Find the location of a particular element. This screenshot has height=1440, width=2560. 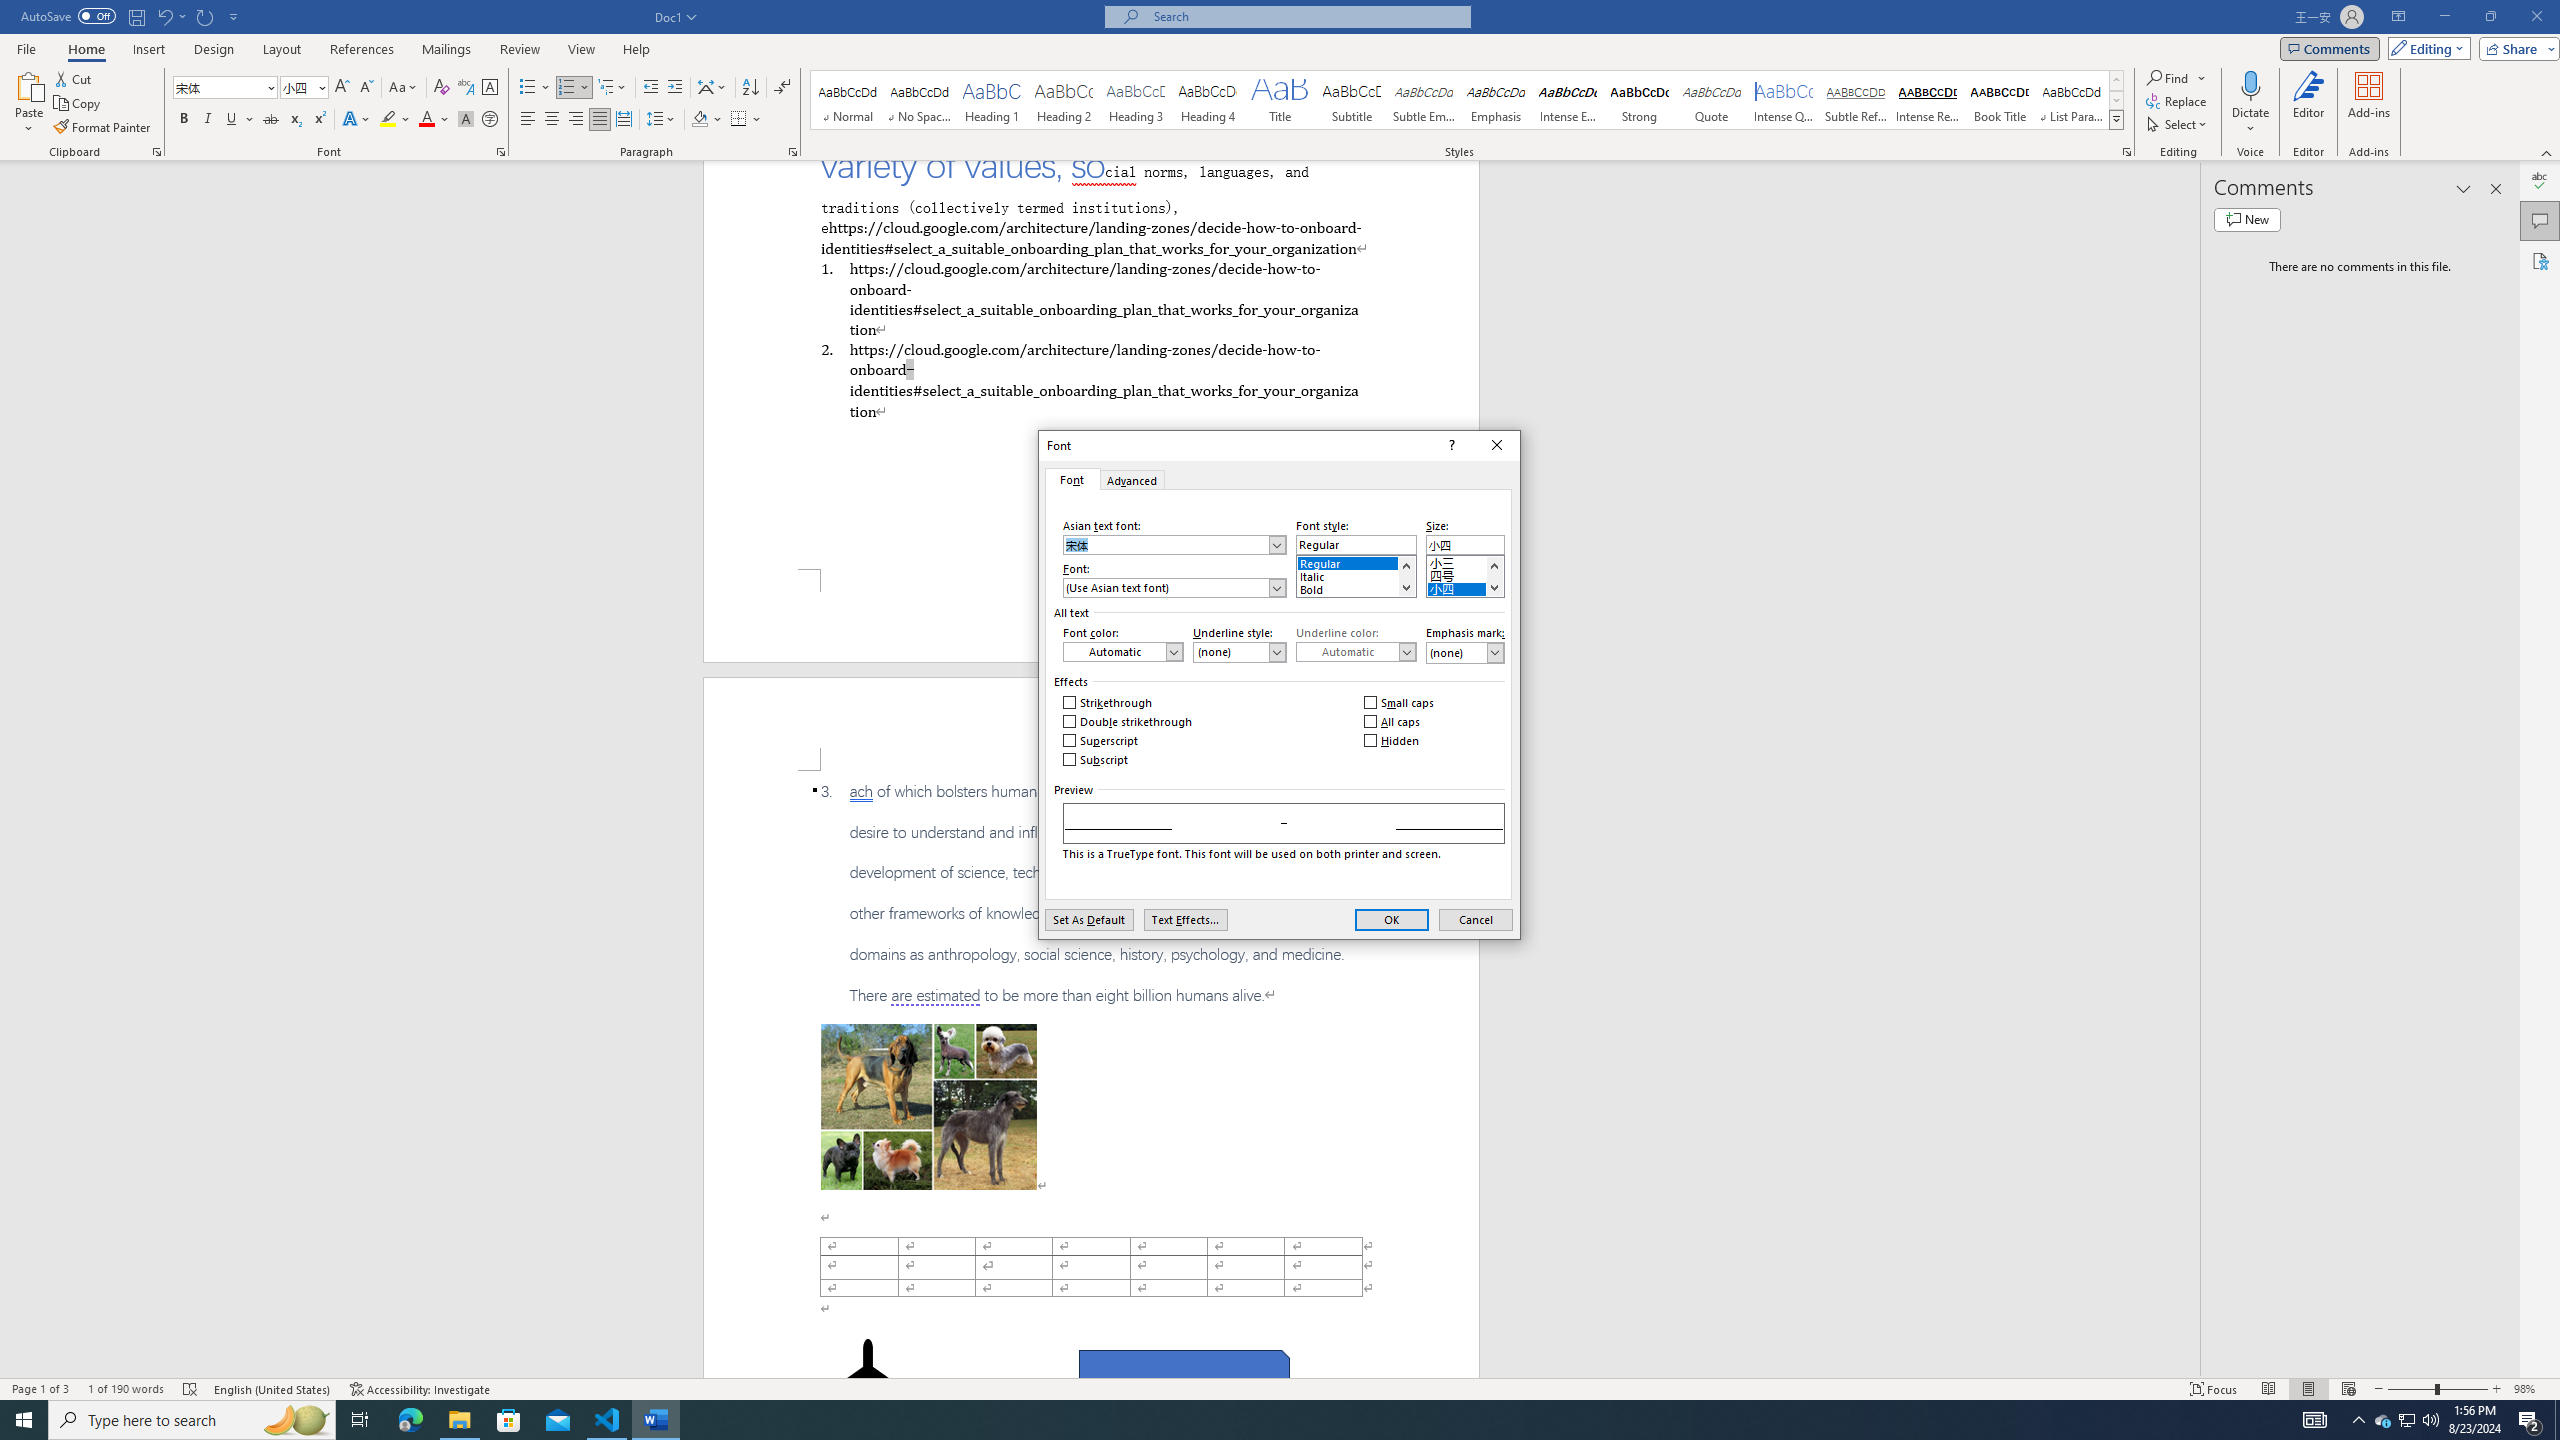

Asian Layout is located at coordinates (712, 88).